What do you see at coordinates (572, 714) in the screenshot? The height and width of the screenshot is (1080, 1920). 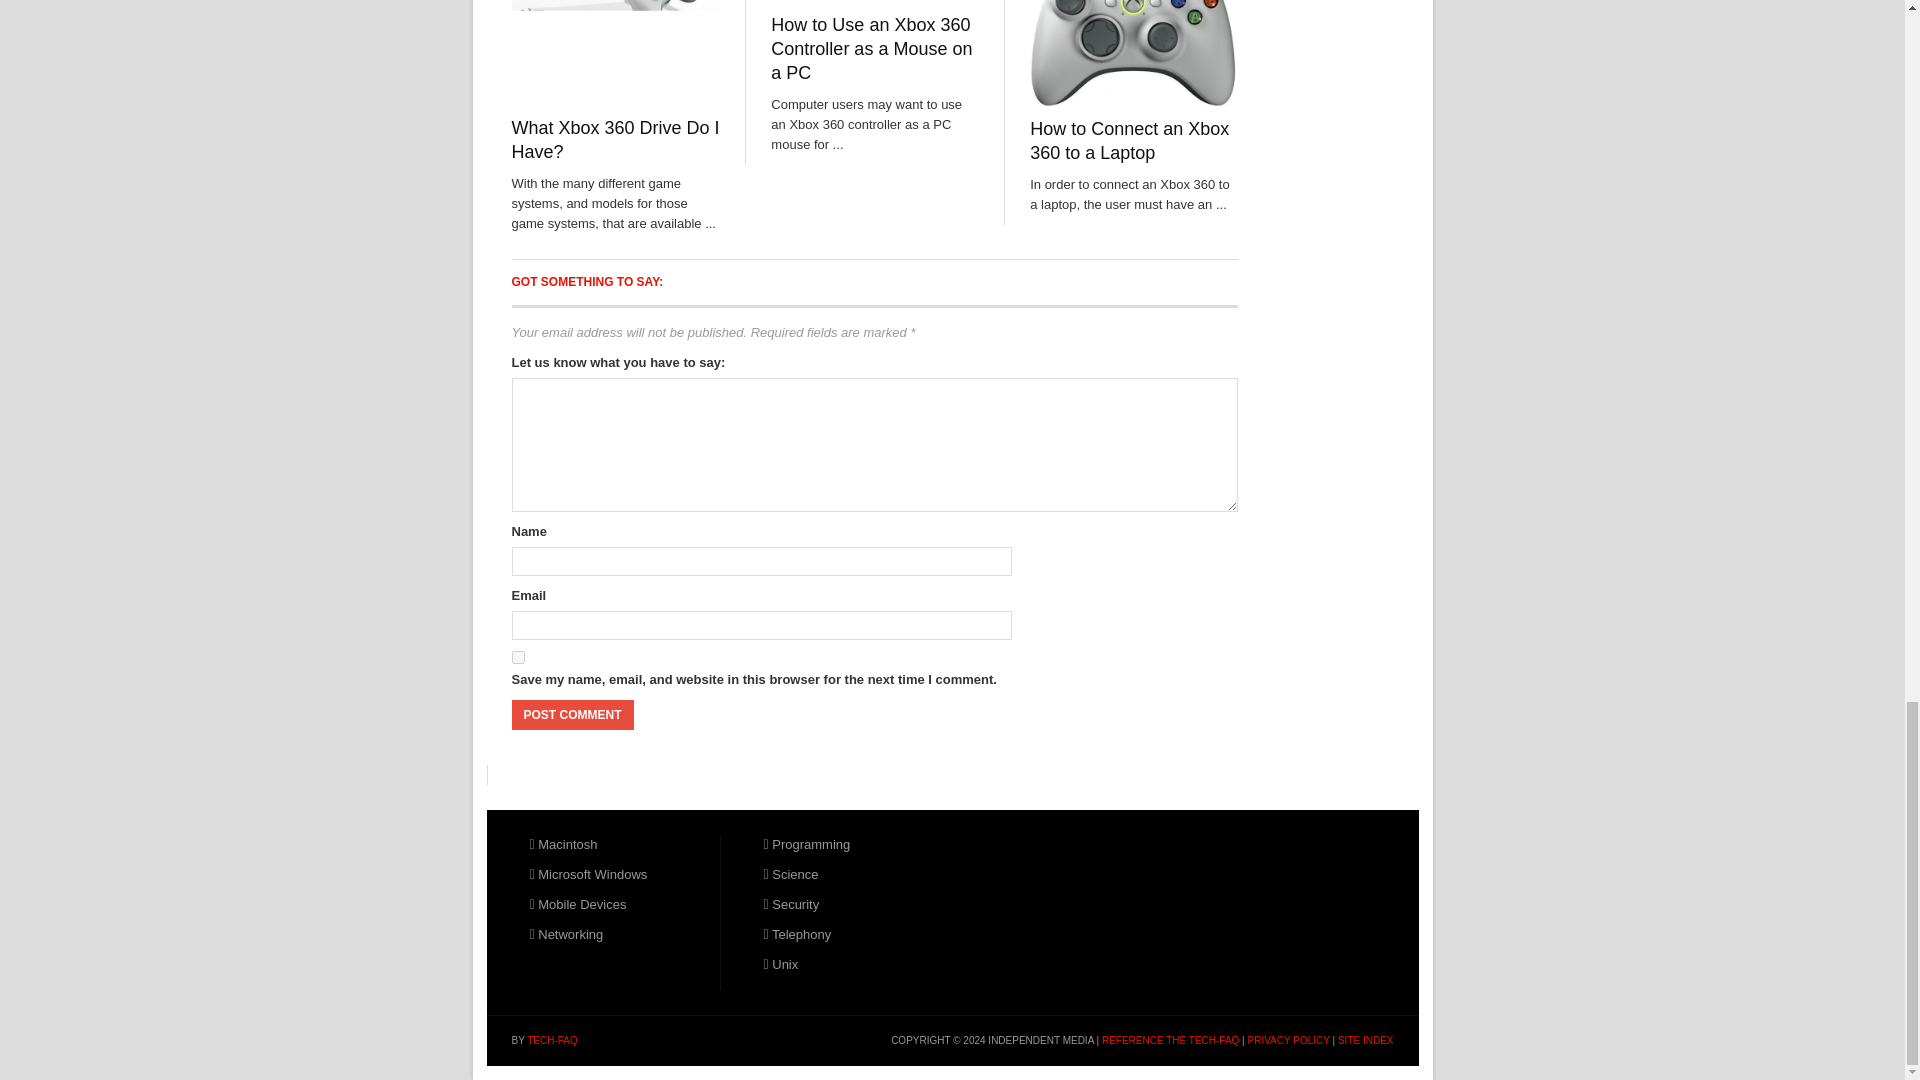 I see `Post Comment` at bounding box center [572, 714].